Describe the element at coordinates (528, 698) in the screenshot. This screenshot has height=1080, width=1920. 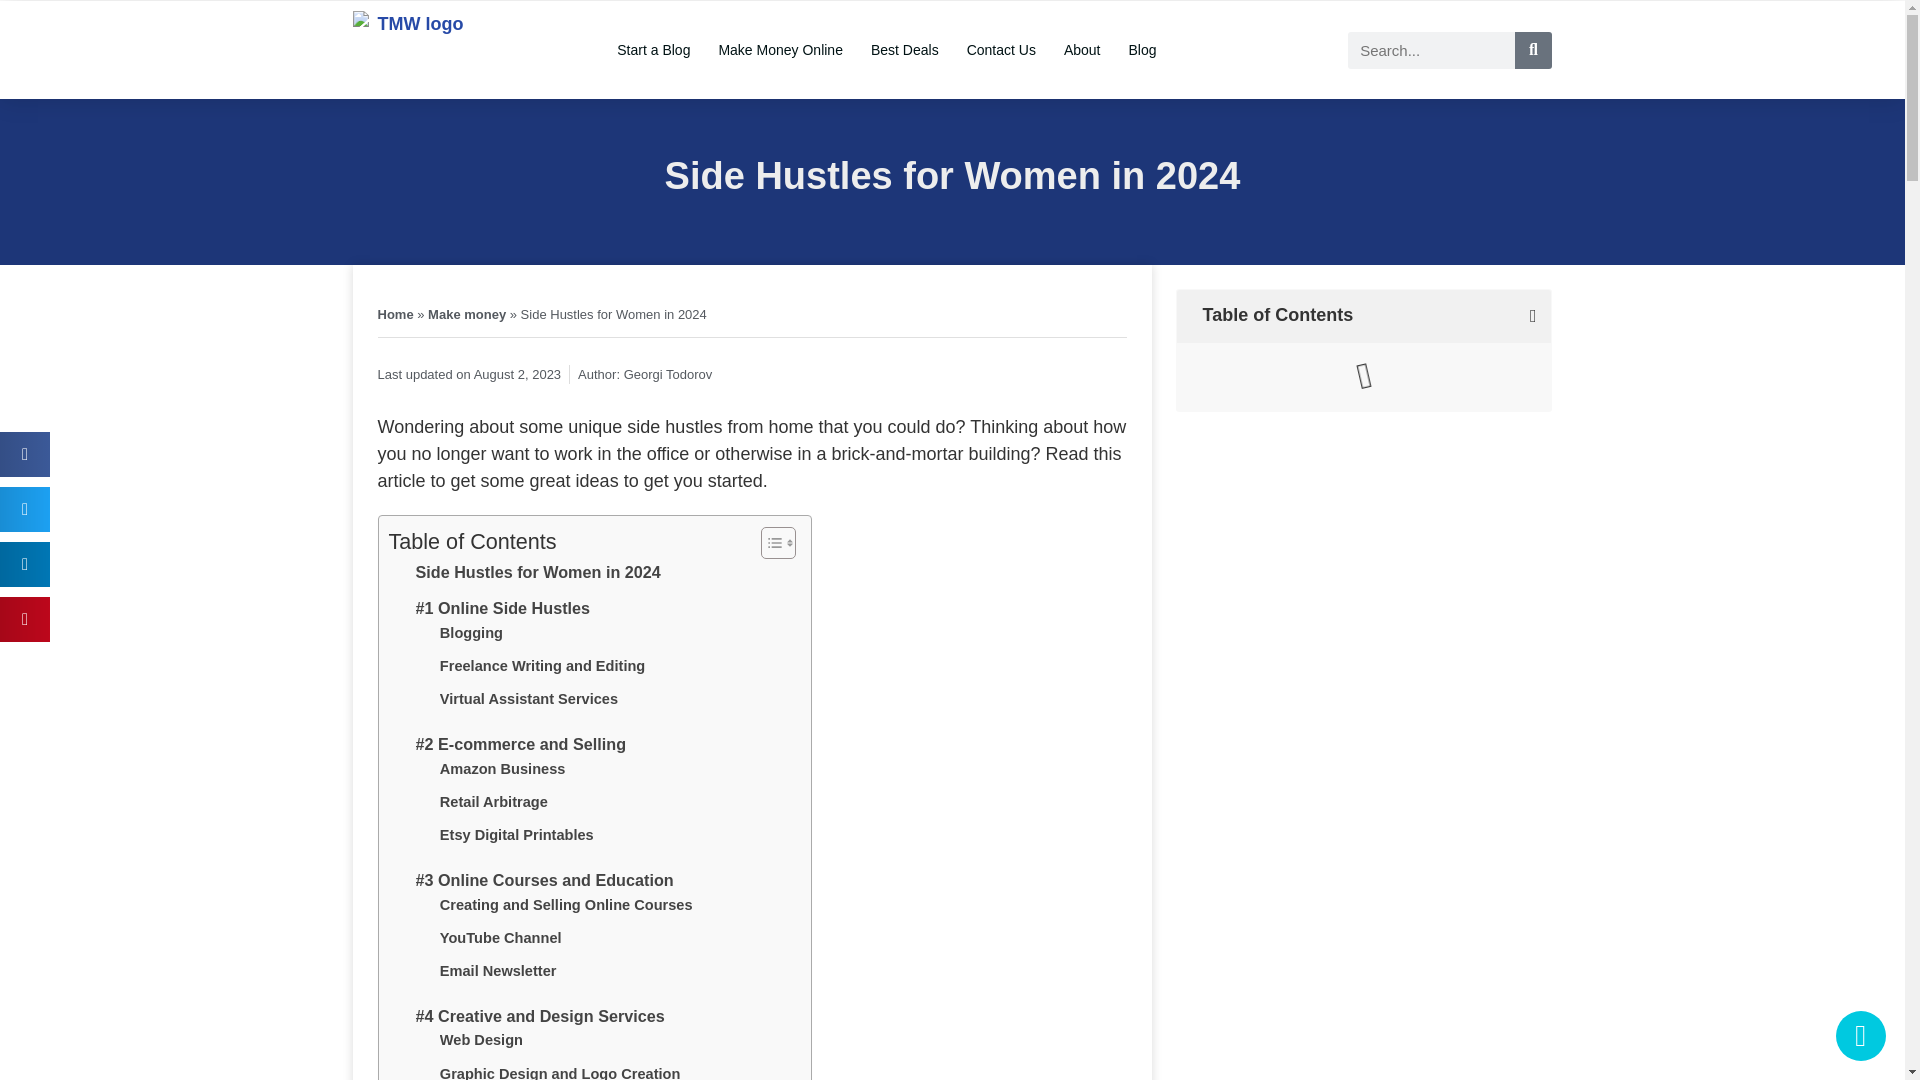
I see `Virtual Assistant Services` at that location.